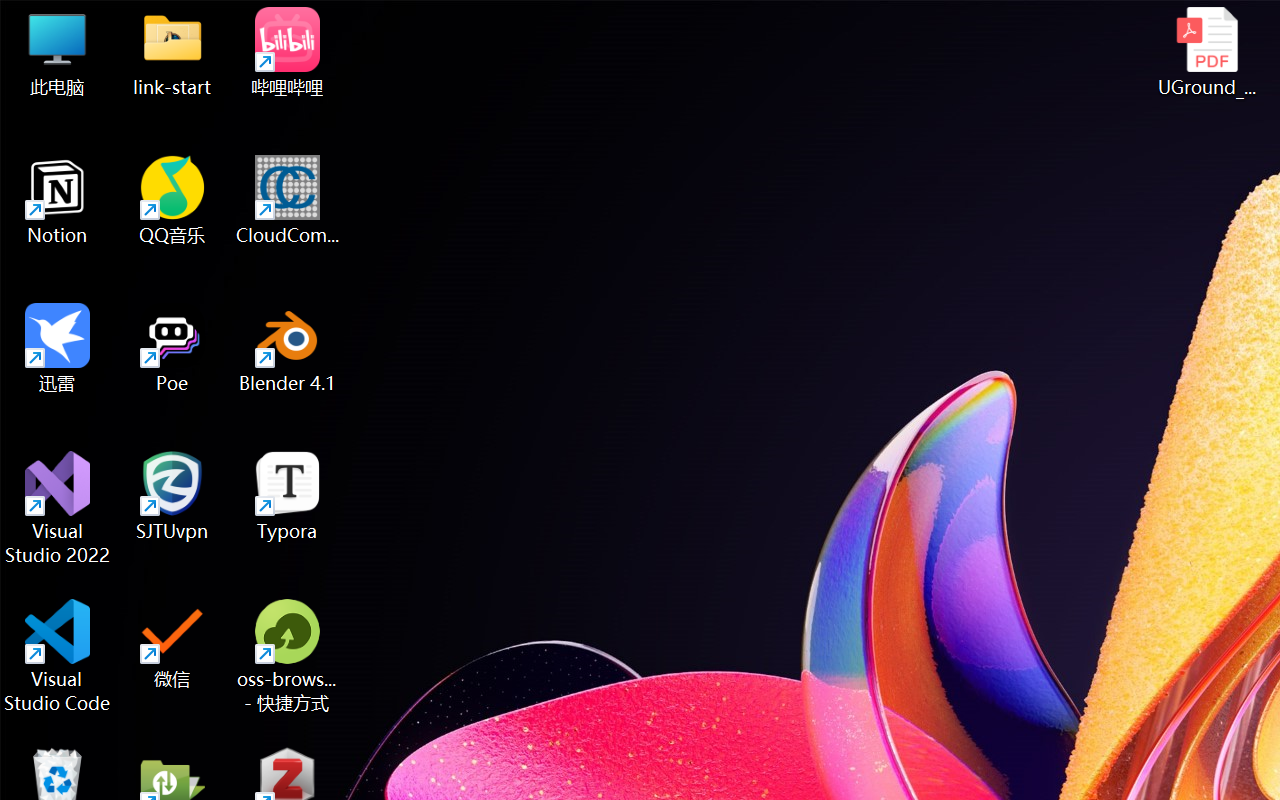  What do you see at coordinates (58, 508) in the screenshot?
I see `Visual Studio 2022` at bounding box center [58, 508].